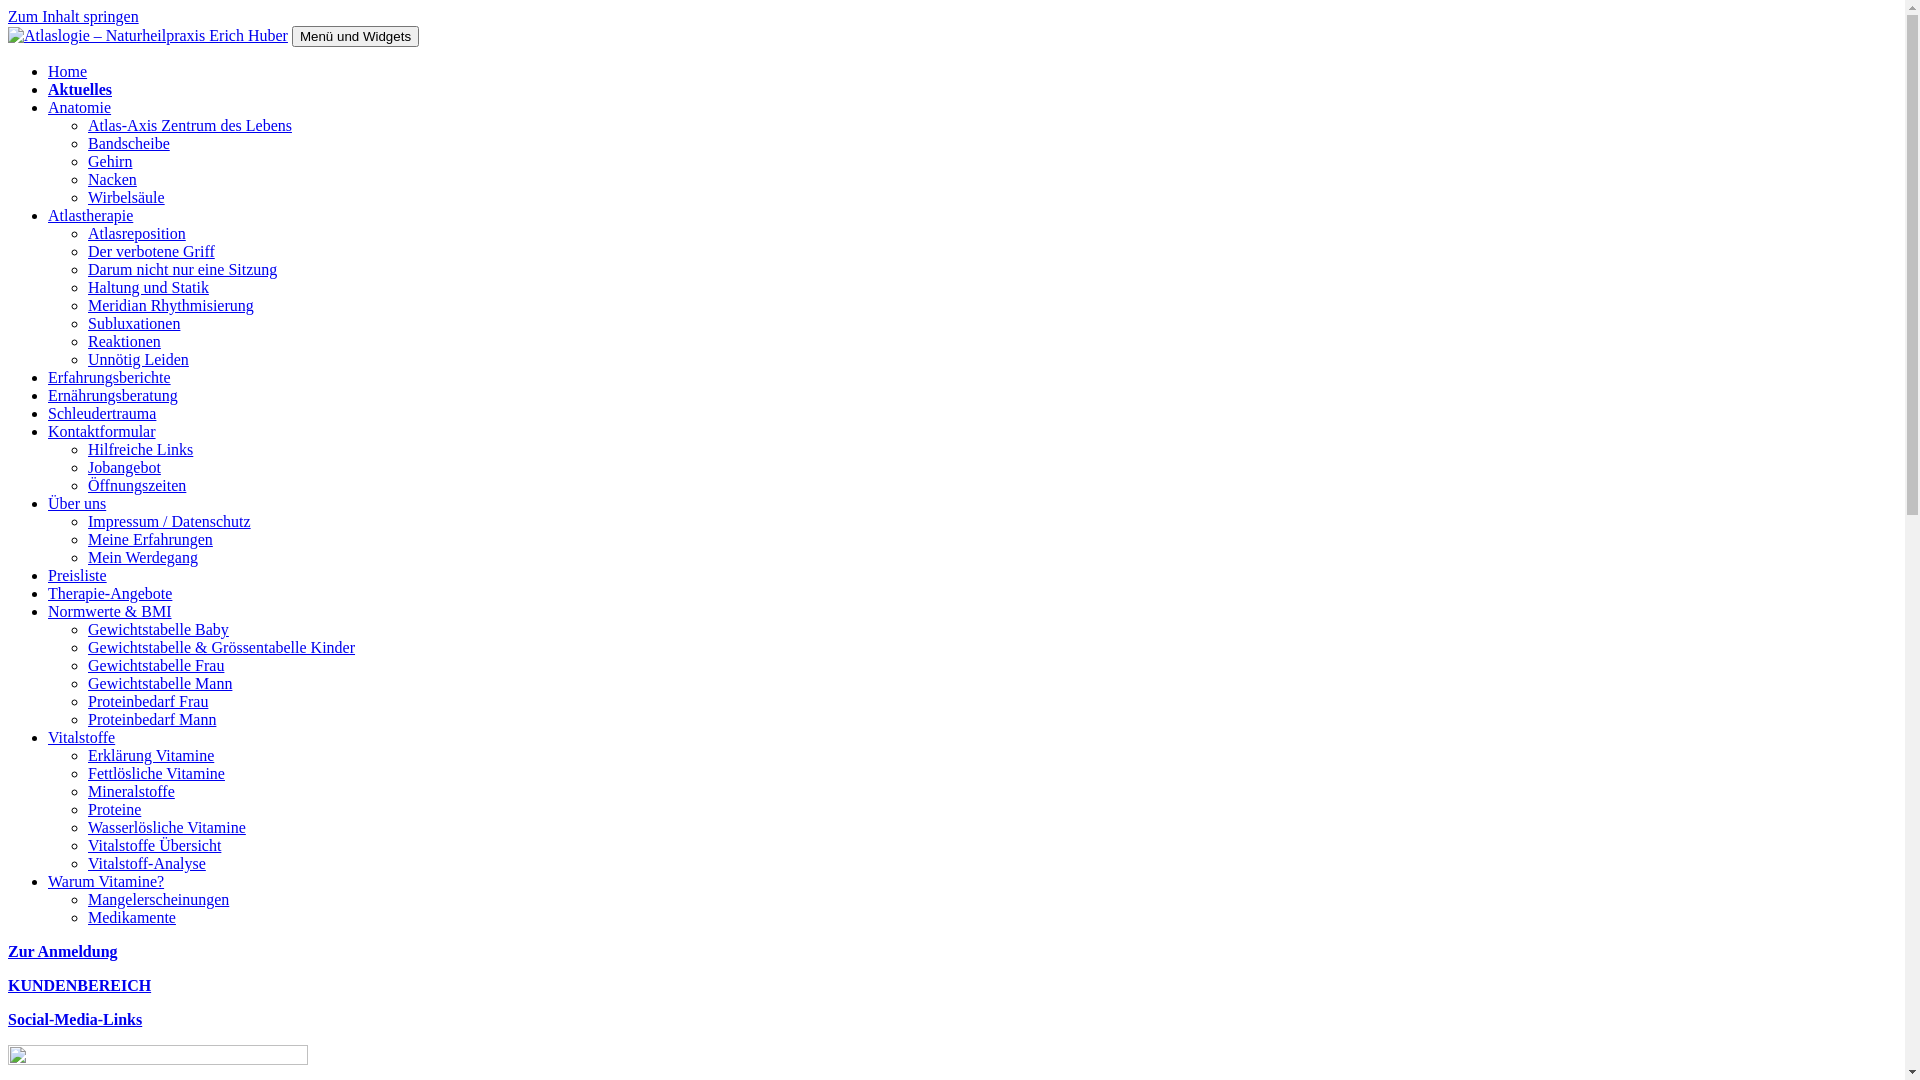  What do you see at coordinates (156, 666) in the screenshot?
I see `Gewichtstabelle Frau` at bounding box center [156, 666].